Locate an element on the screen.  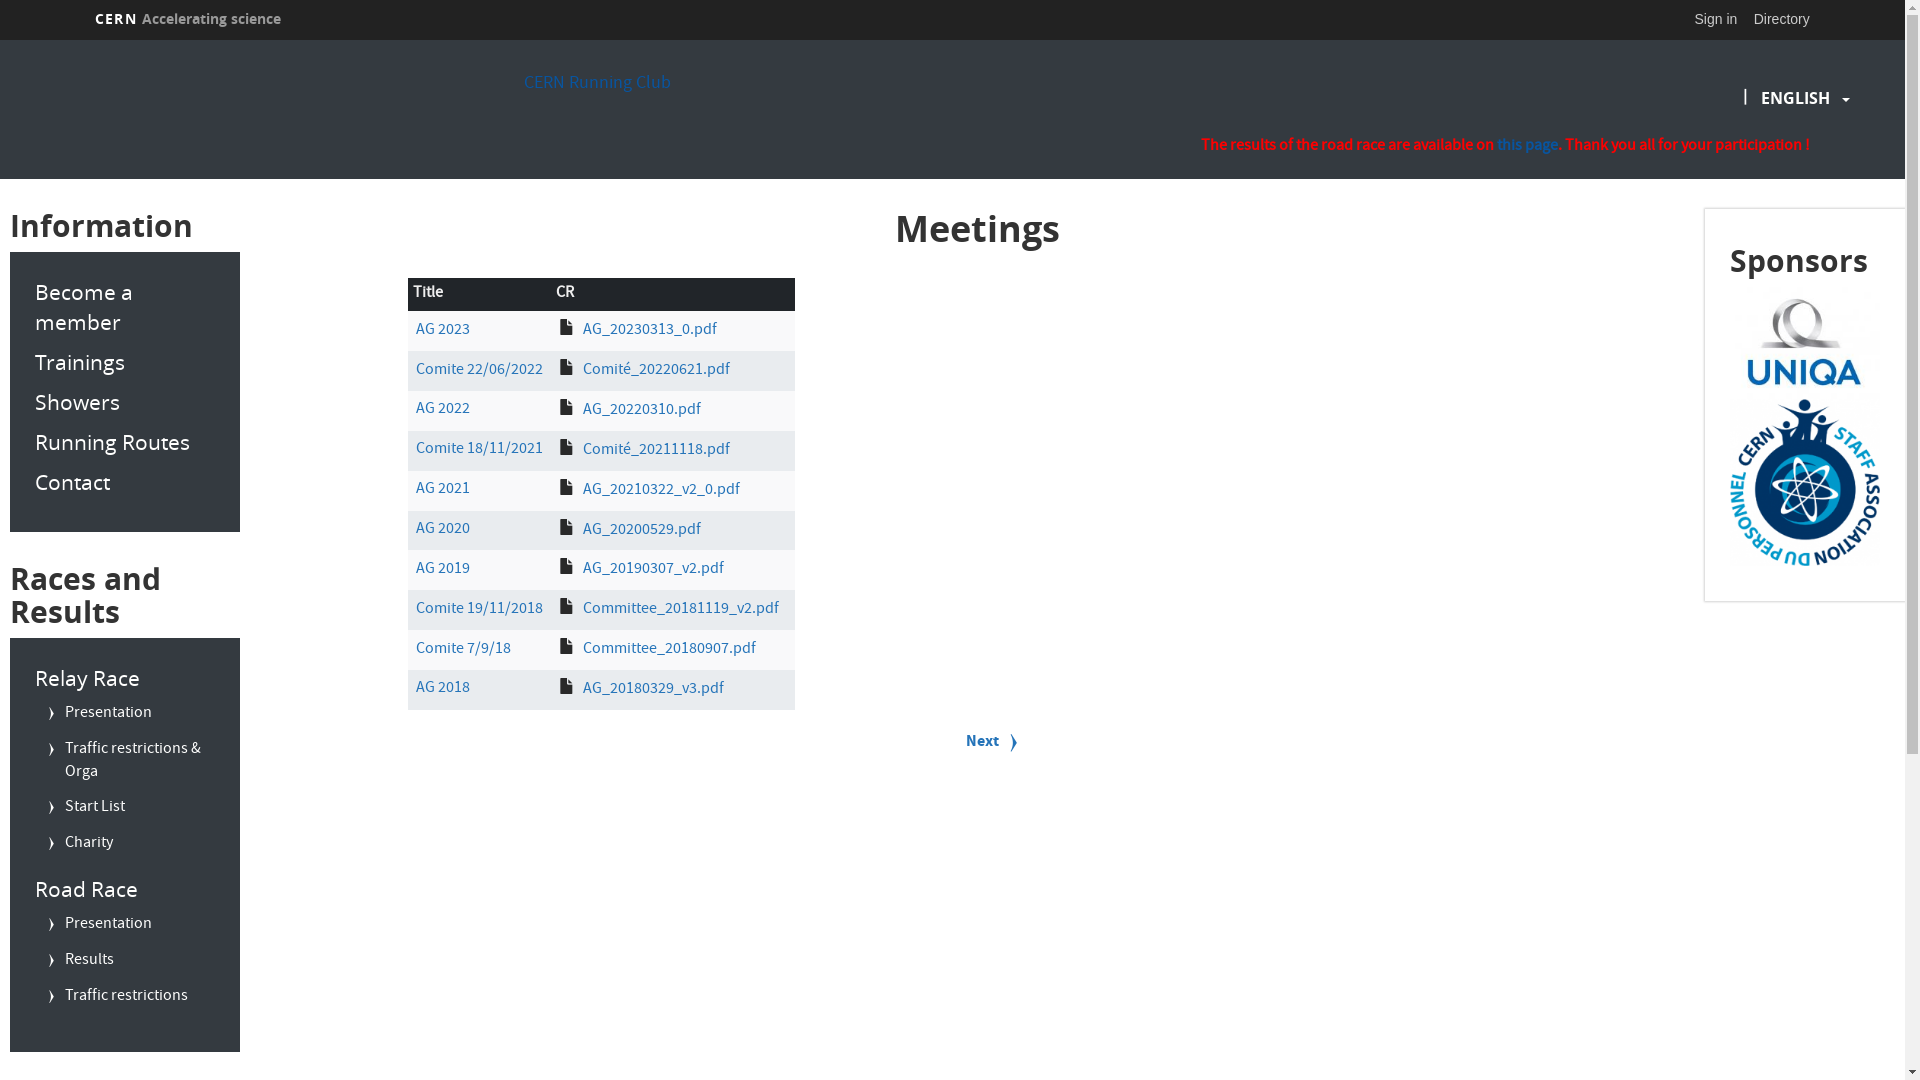
Comite 7/9/18 is located at coordinates (464, 650).